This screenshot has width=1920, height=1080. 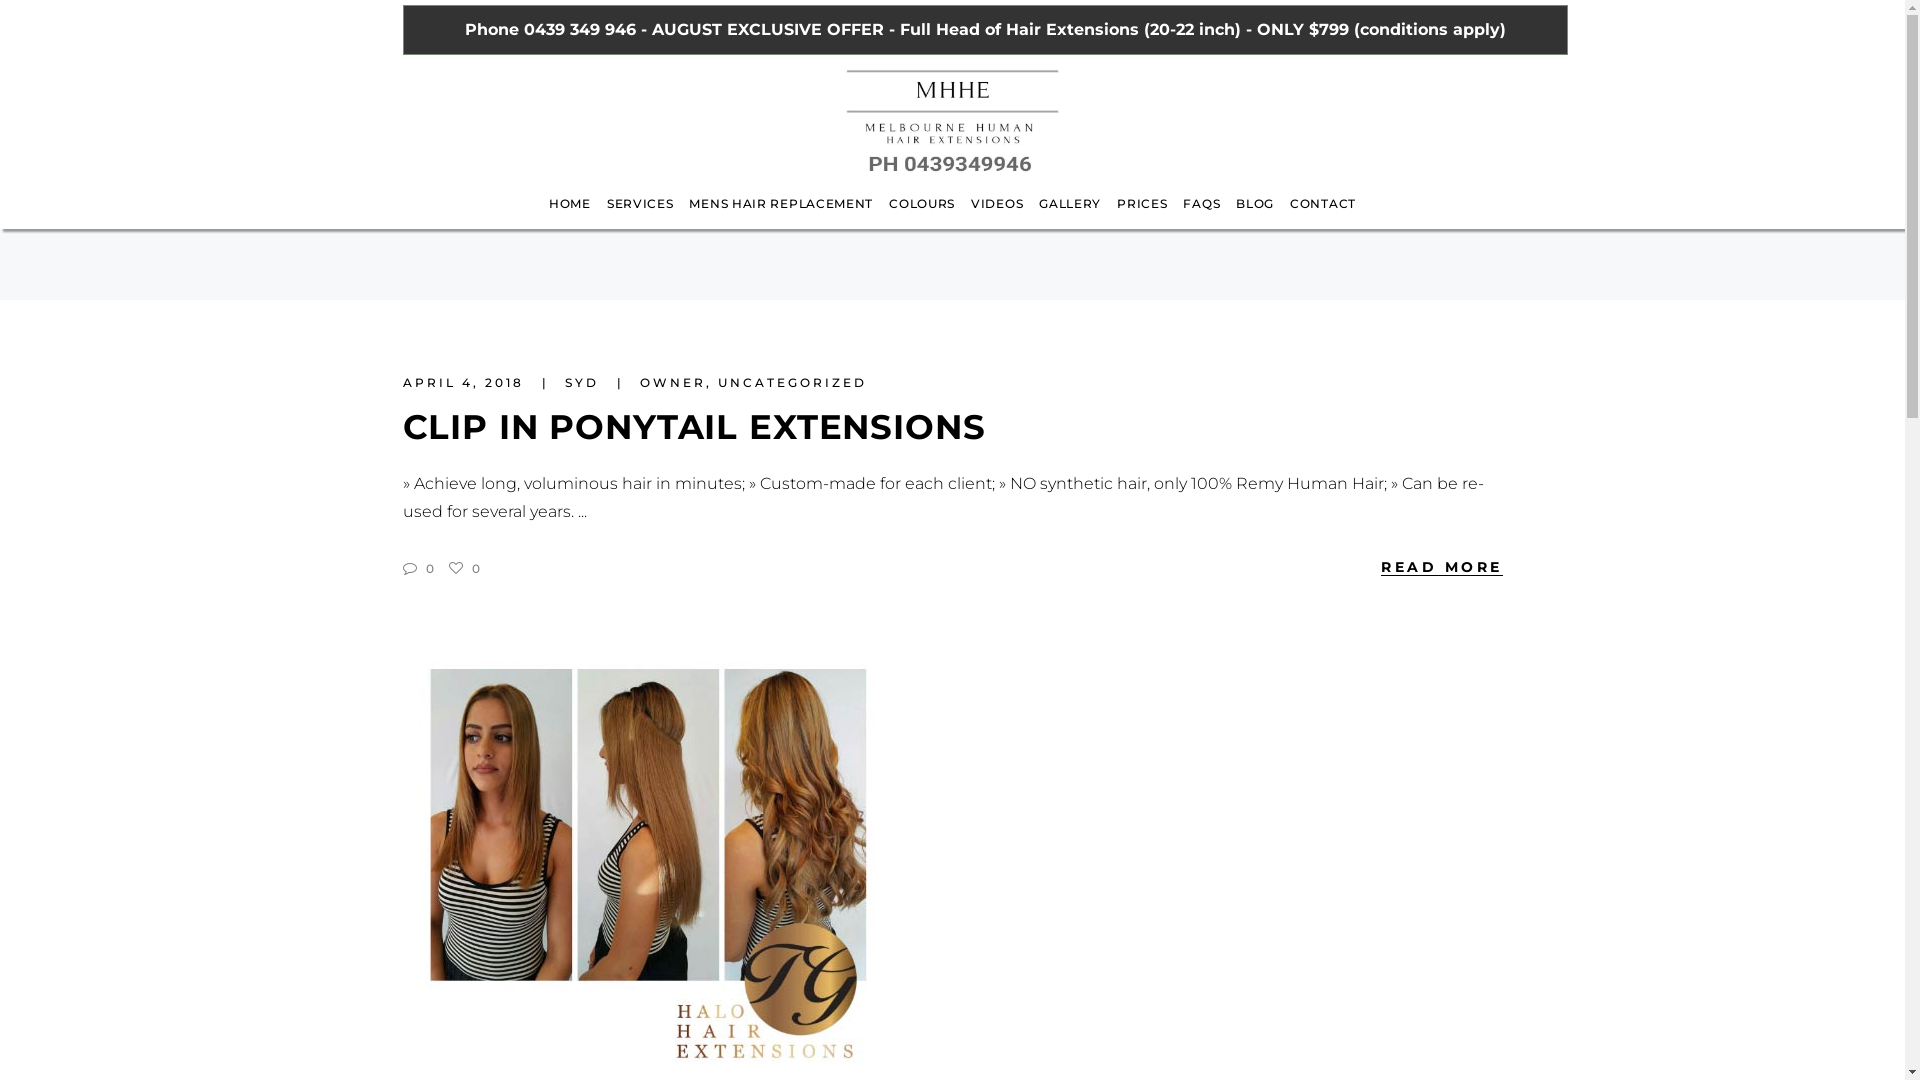 I want to click on APRIL 4, 2018, so click(x=466, y=382).